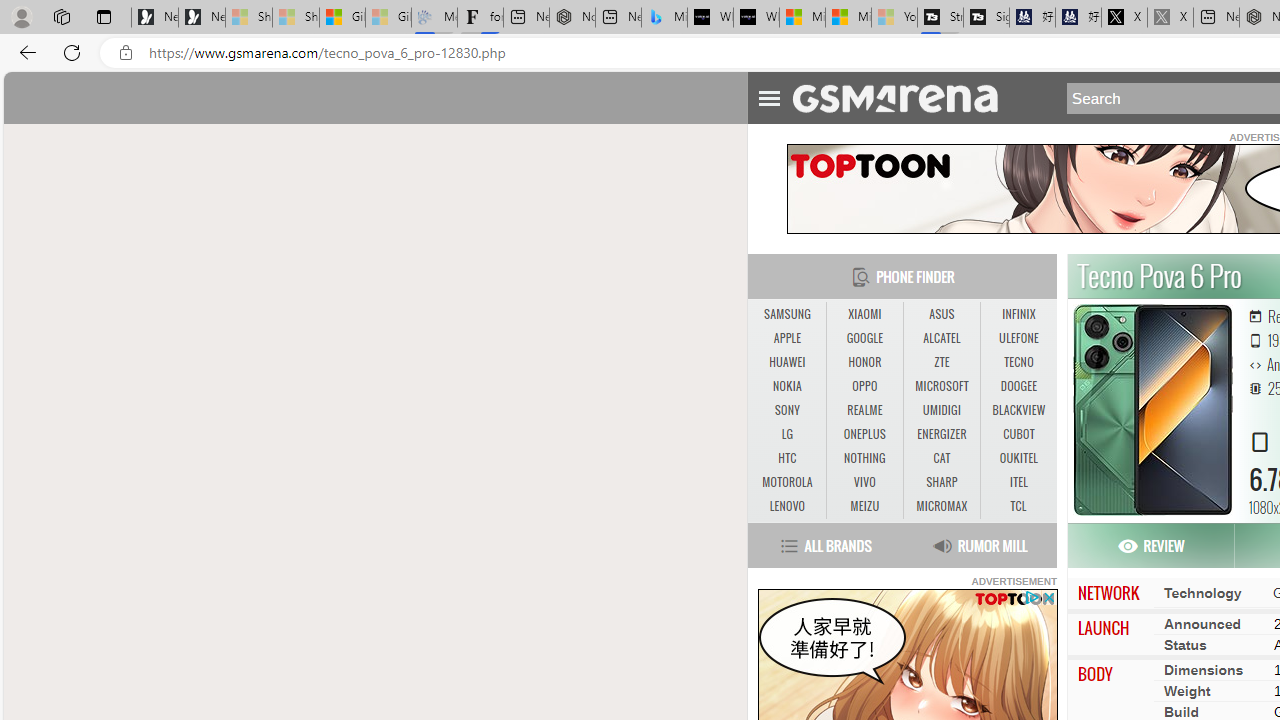 The width and height of the screenshot is (1280, 720). What do you see at coordinates (1181, 711) in the screenshot?
I see `Build` at bounding box center [1181, 711].